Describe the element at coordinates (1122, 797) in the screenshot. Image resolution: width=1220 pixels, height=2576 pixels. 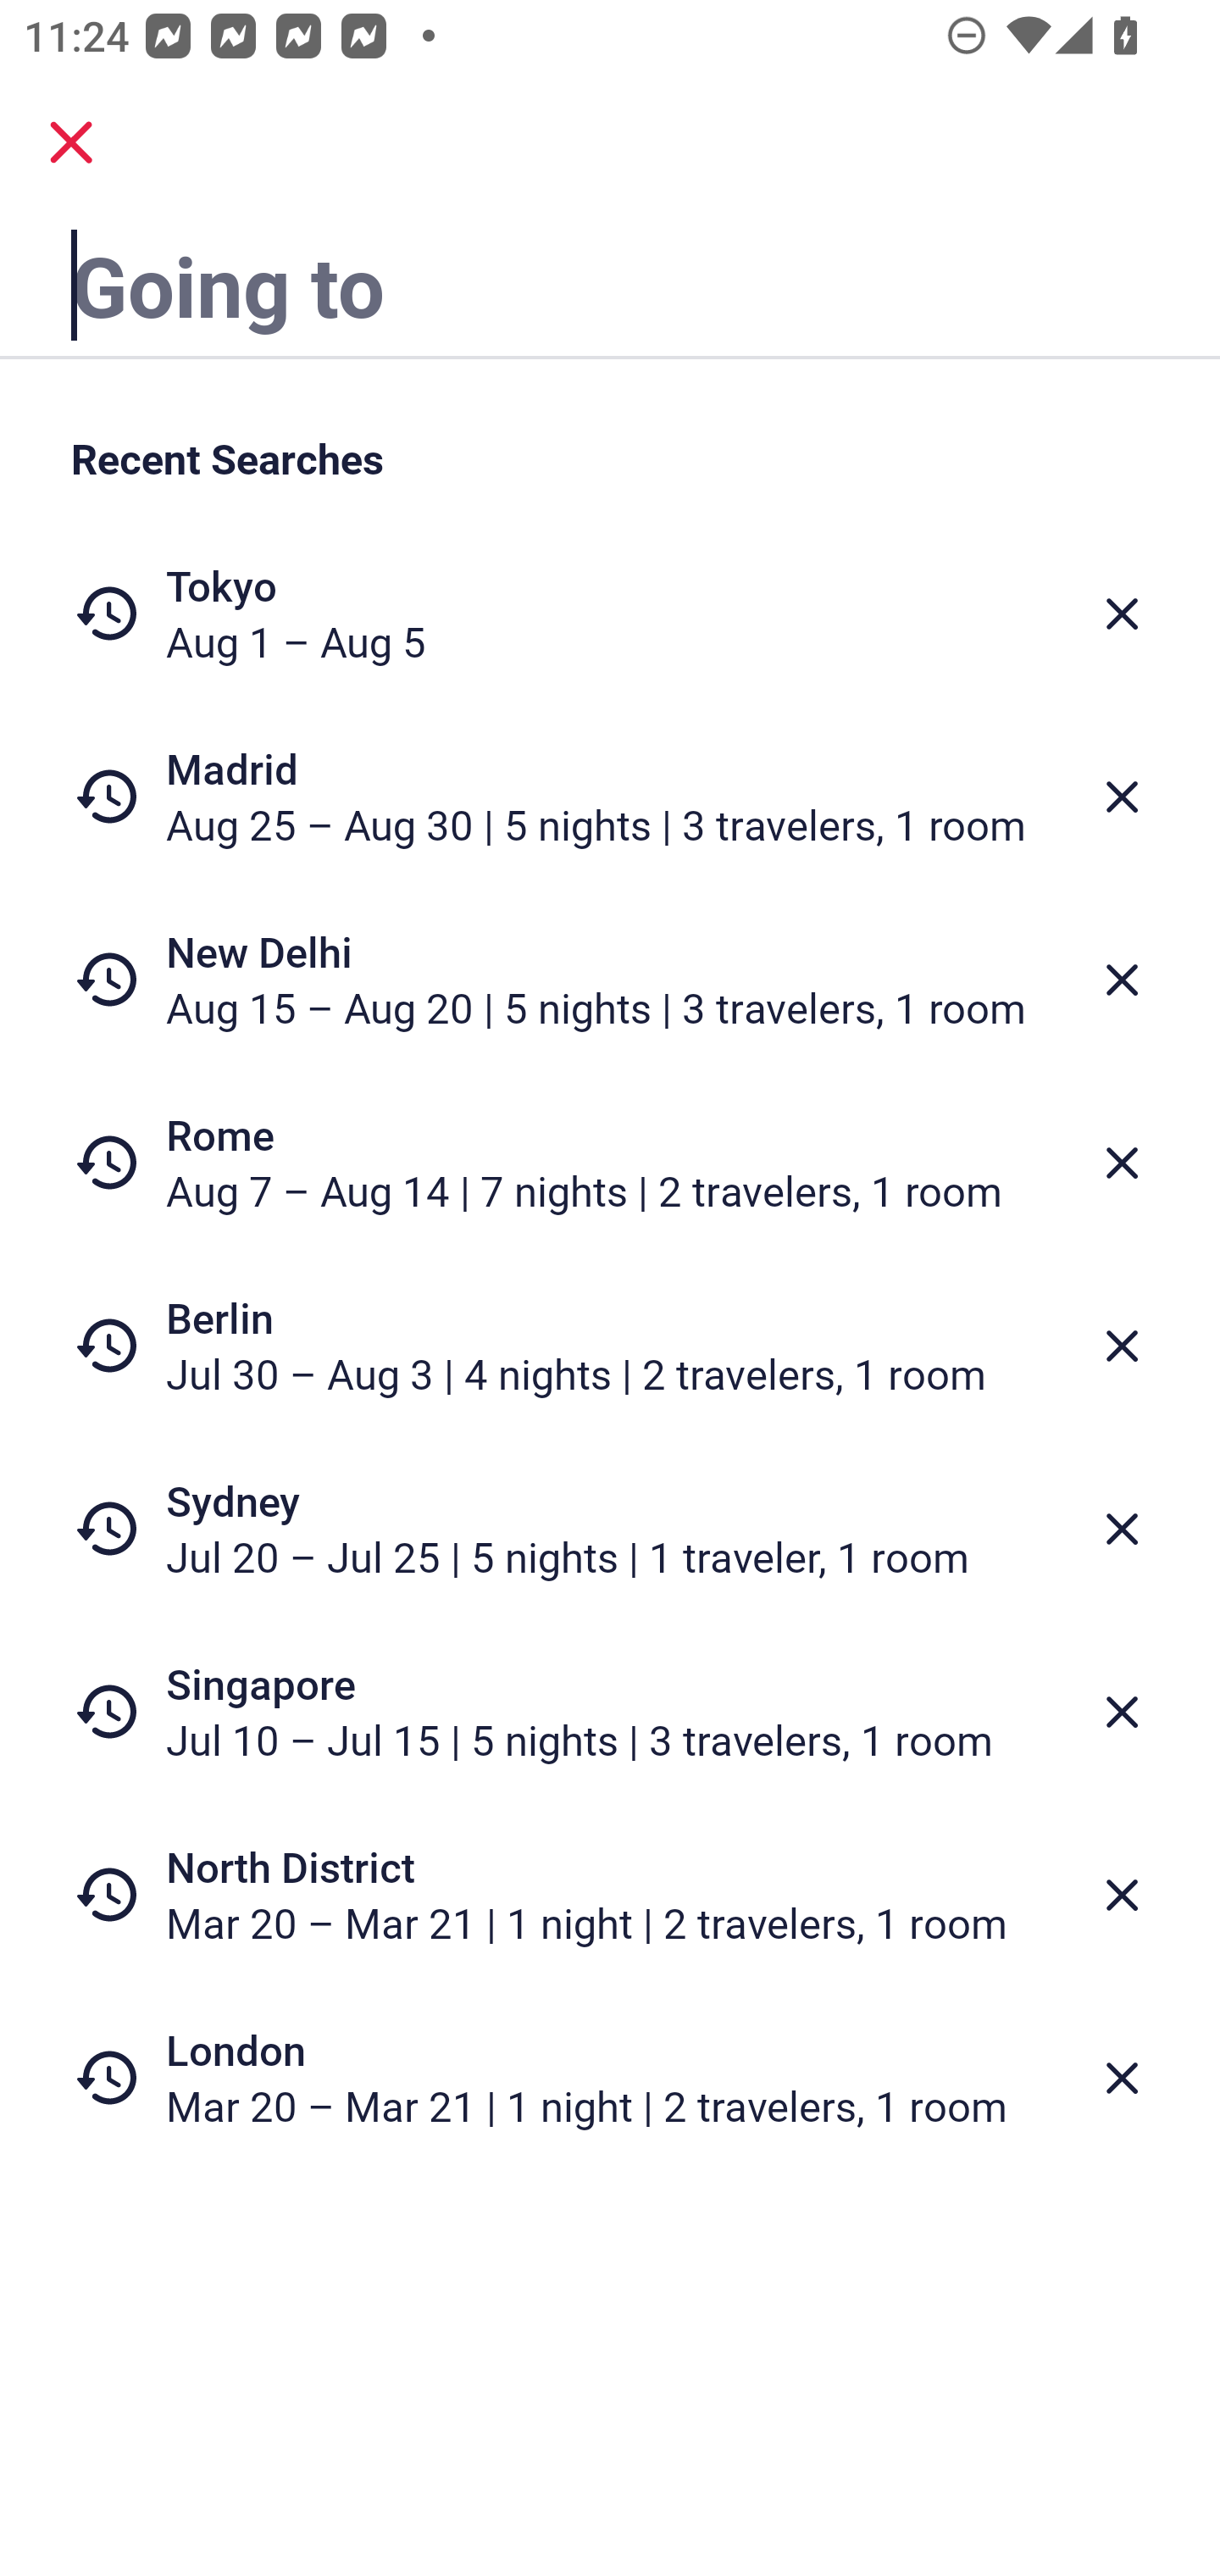
I see `Delete from recent searches` at that location.